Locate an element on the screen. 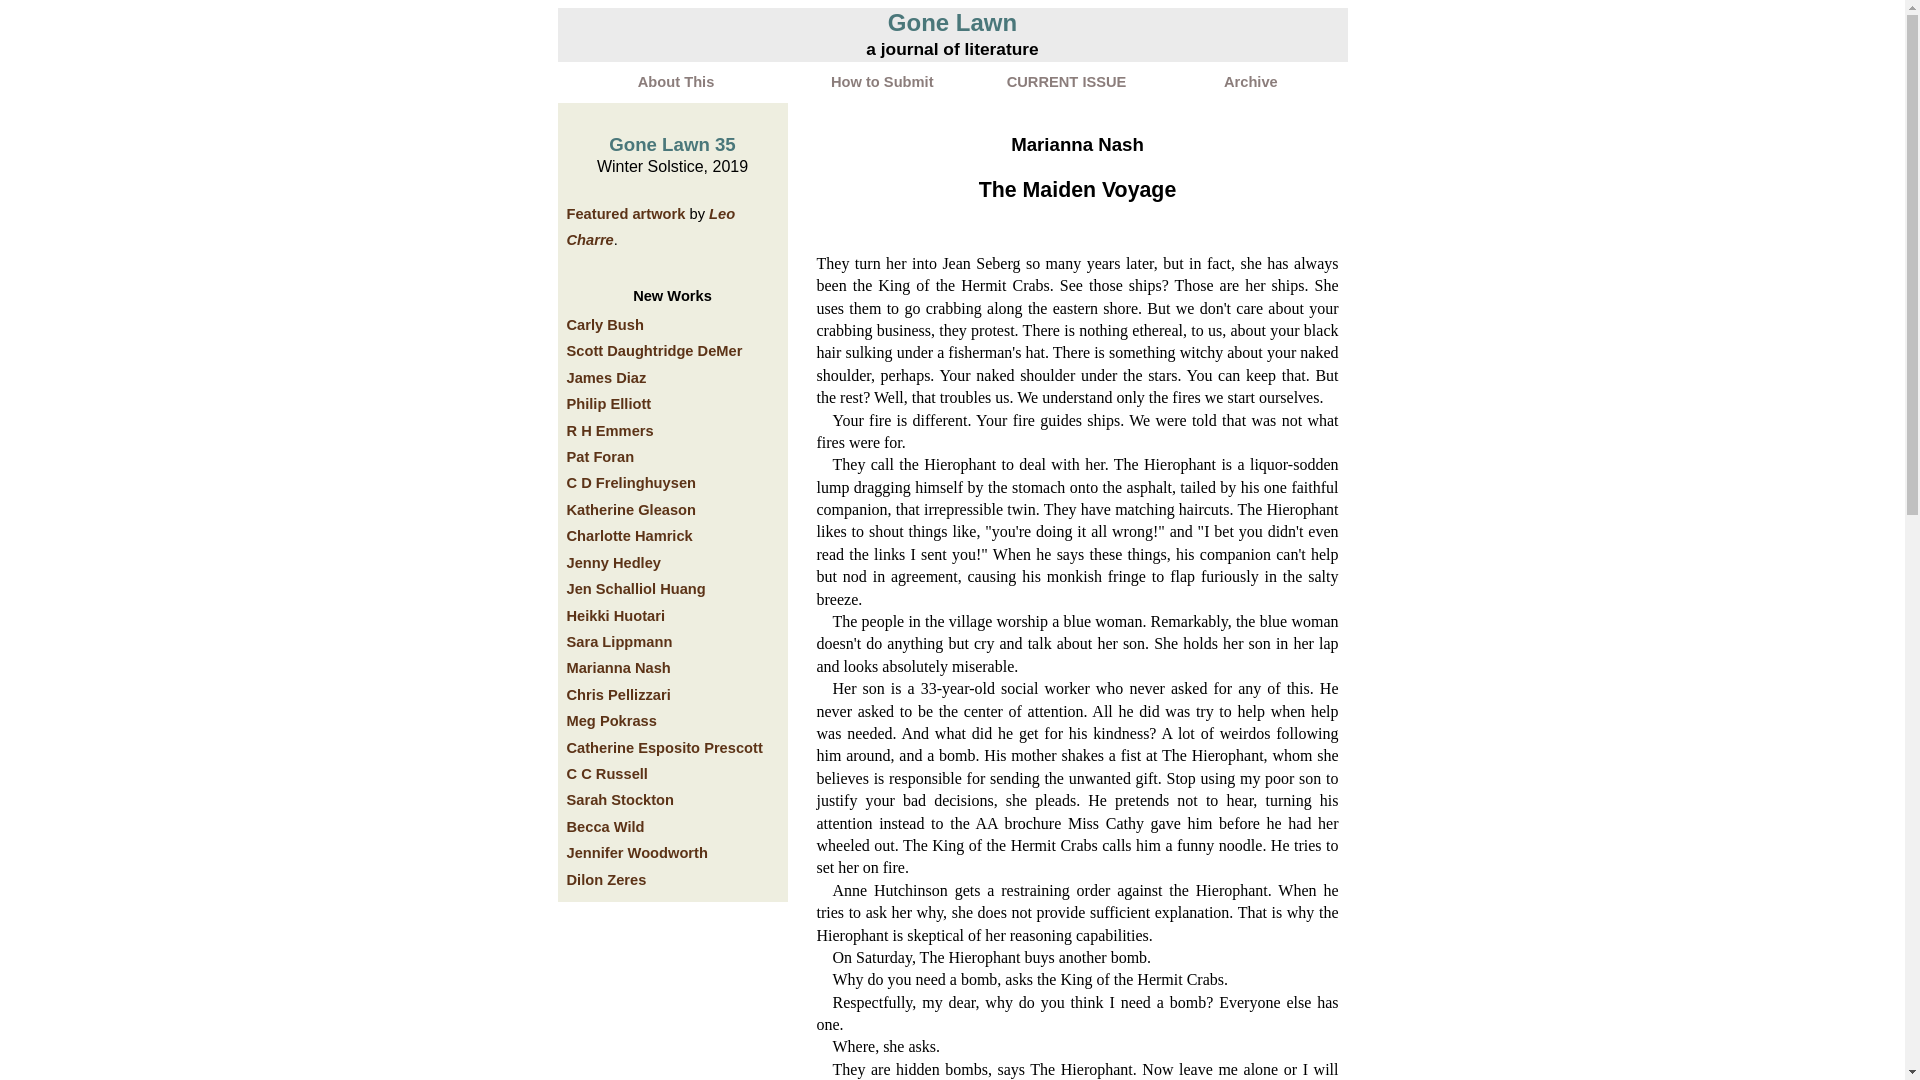 This screenshot has height=1080, width=1920. How to Submit is located at coordinates (882, 82).